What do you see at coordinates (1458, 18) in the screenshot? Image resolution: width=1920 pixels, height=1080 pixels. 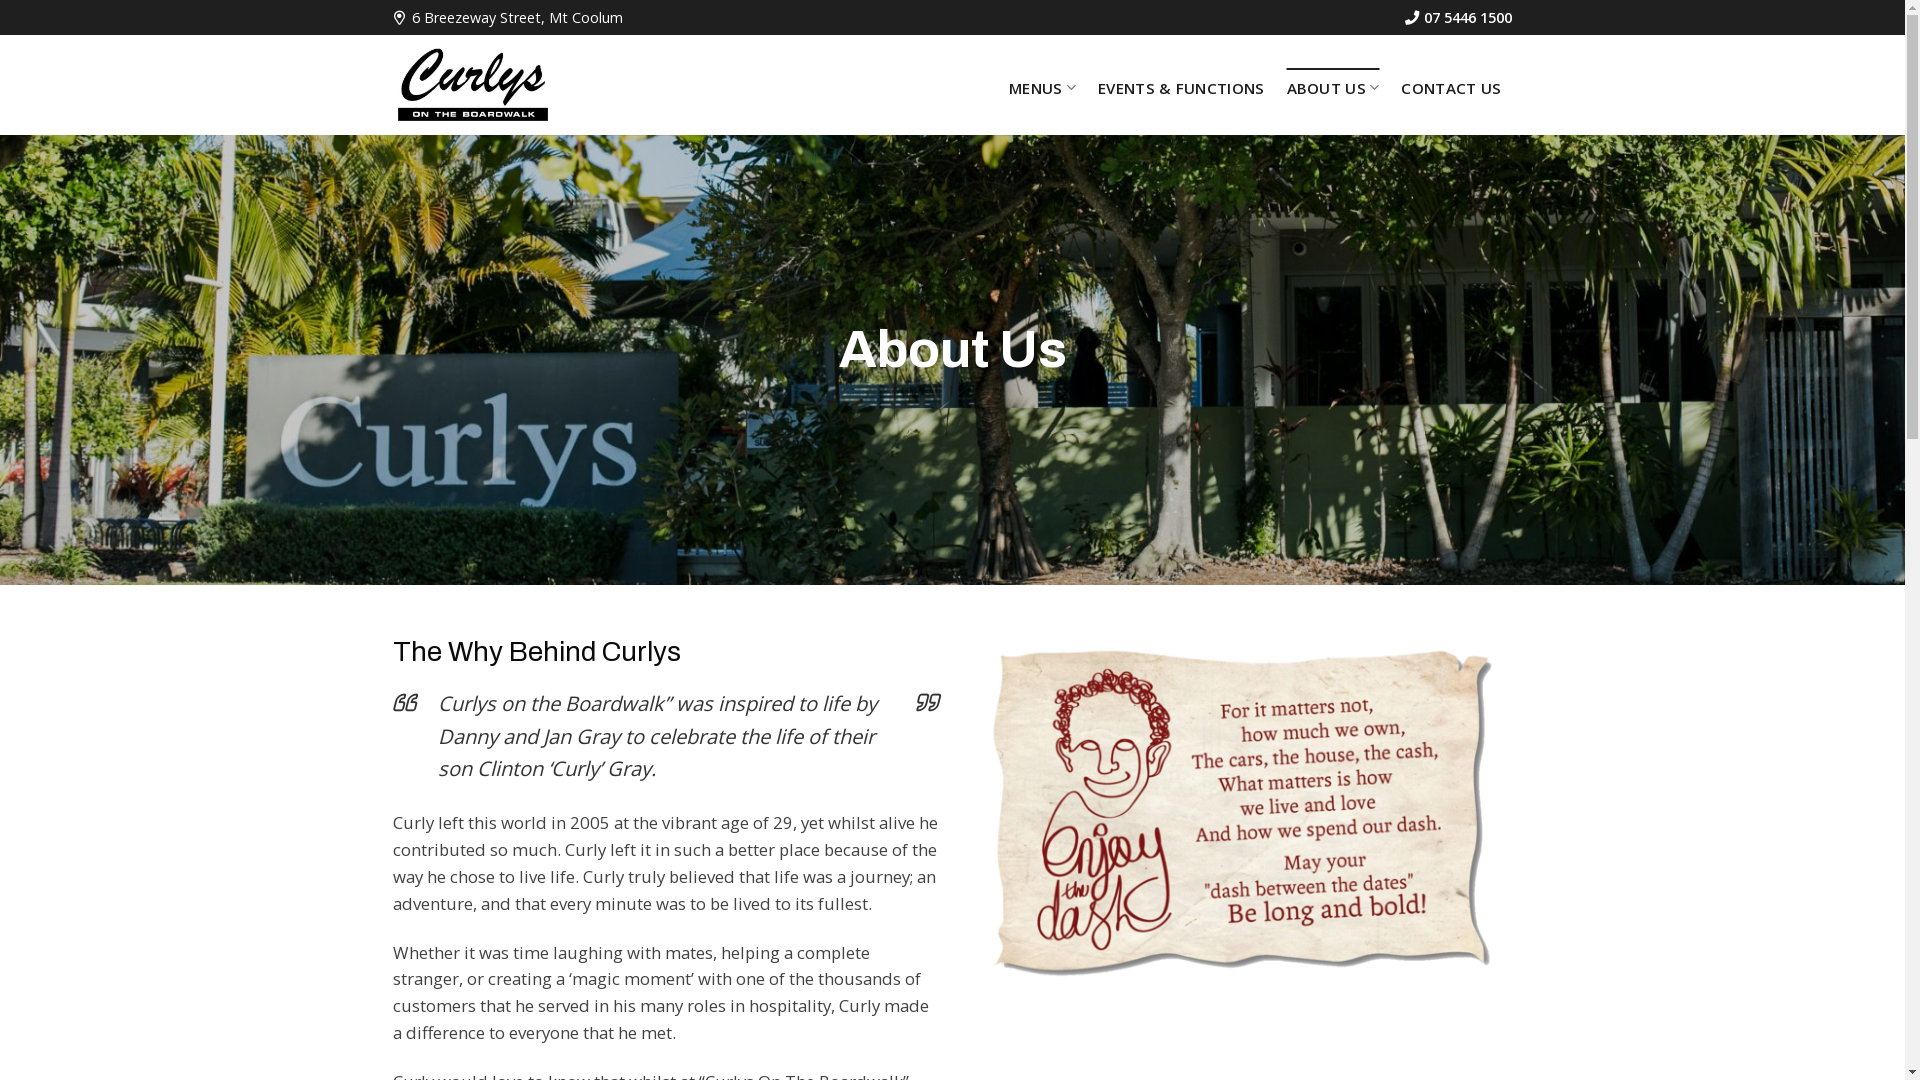 I see `07 5446 1500` at bounding box center [1458, 18].